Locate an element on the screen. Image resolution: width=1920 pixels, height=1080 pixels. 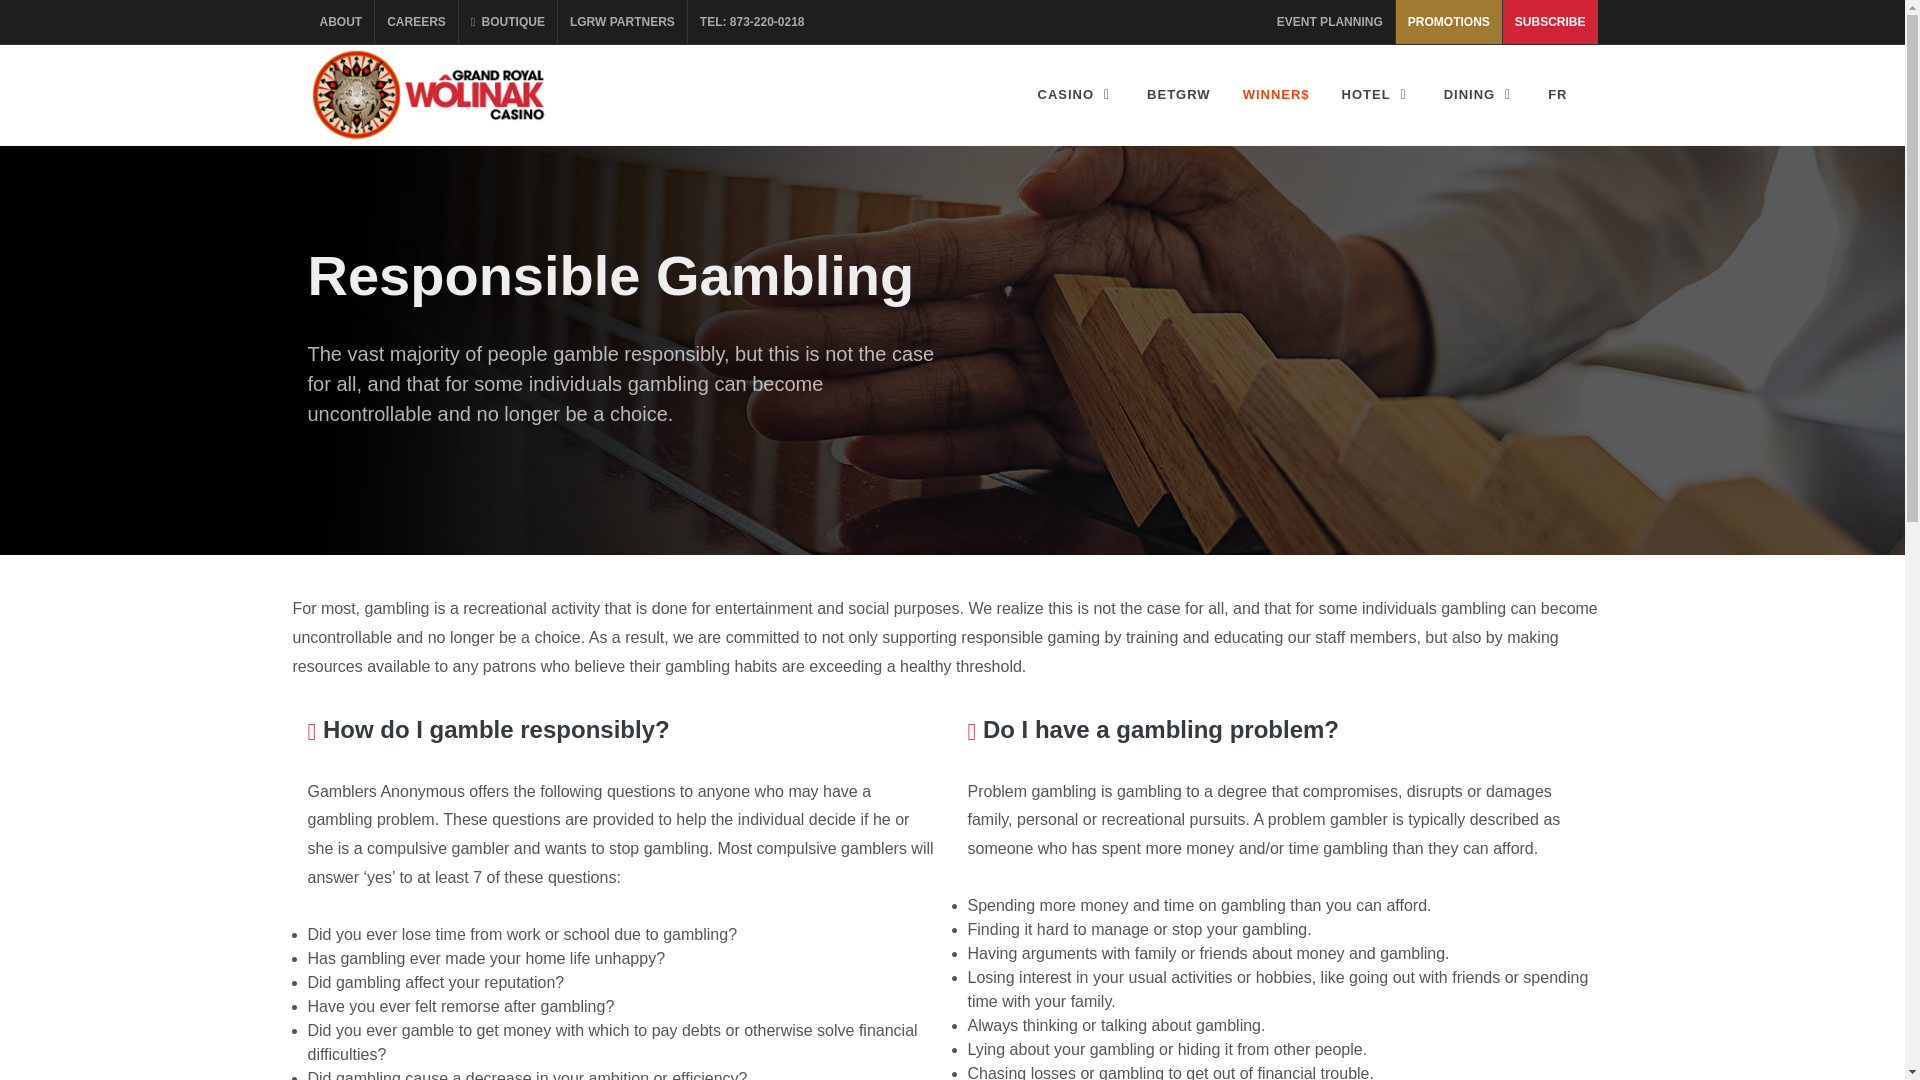
EVENT PLANNING is located at coordinates (1330, 22).